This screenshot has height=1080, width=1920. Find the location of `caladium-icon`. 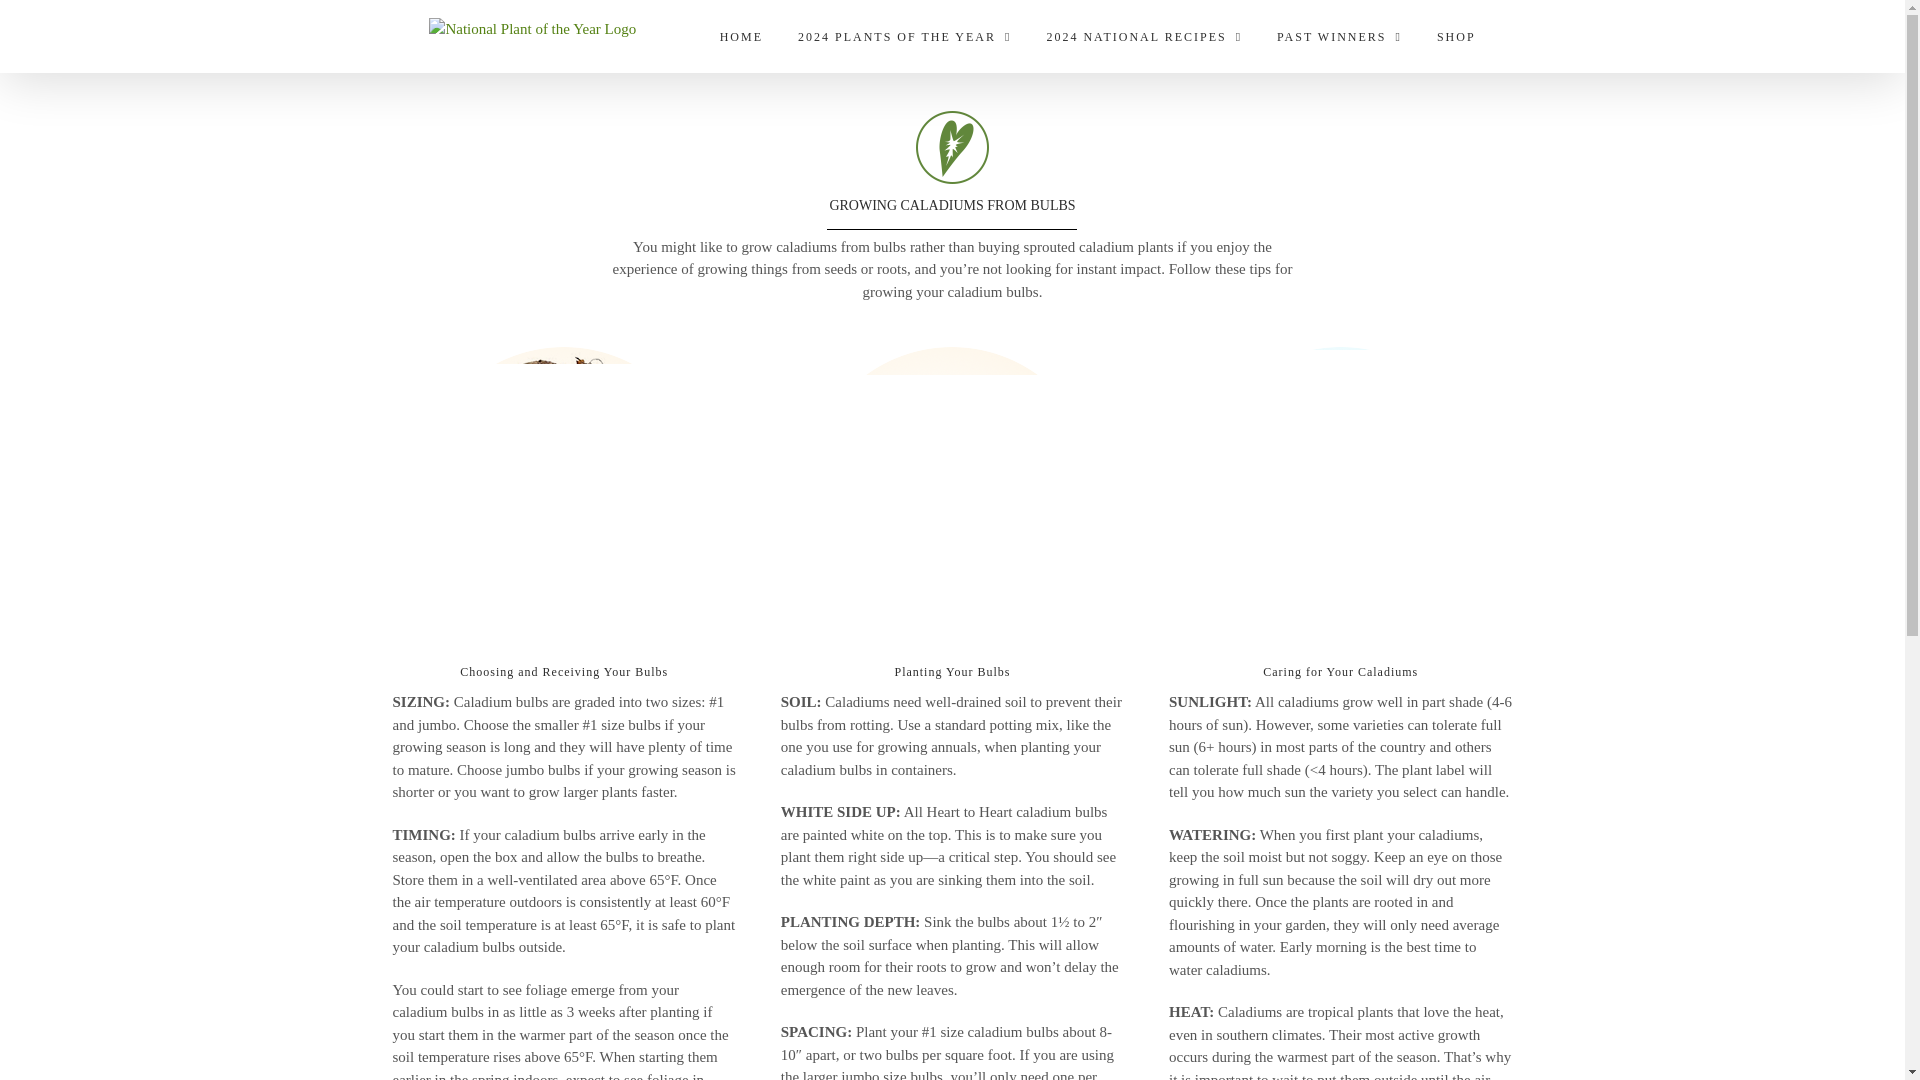

caladium-icon is located at coordinates (952, 147).